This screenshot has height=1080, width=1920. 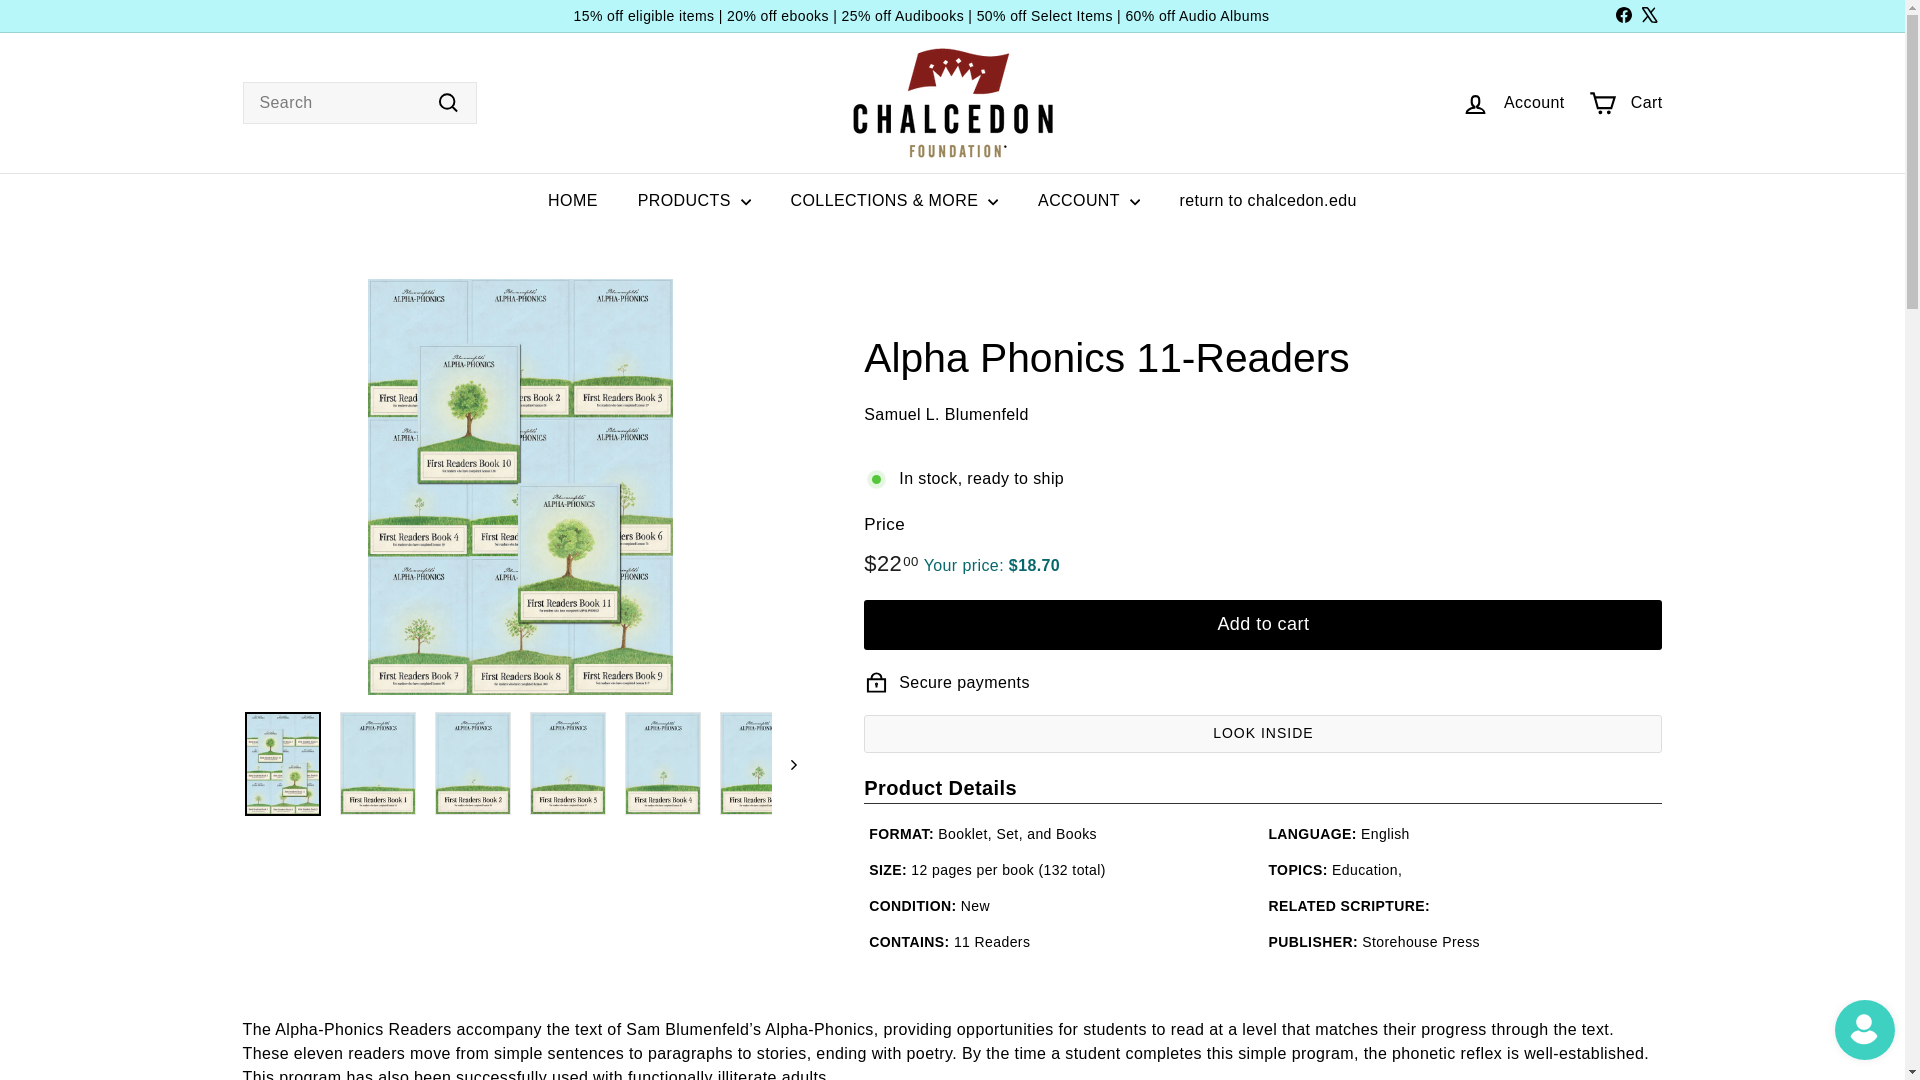 What do you see at coordinates (1622, 16) in the screenshot?
I see `Facebook` at bounding box center [1622, 16].